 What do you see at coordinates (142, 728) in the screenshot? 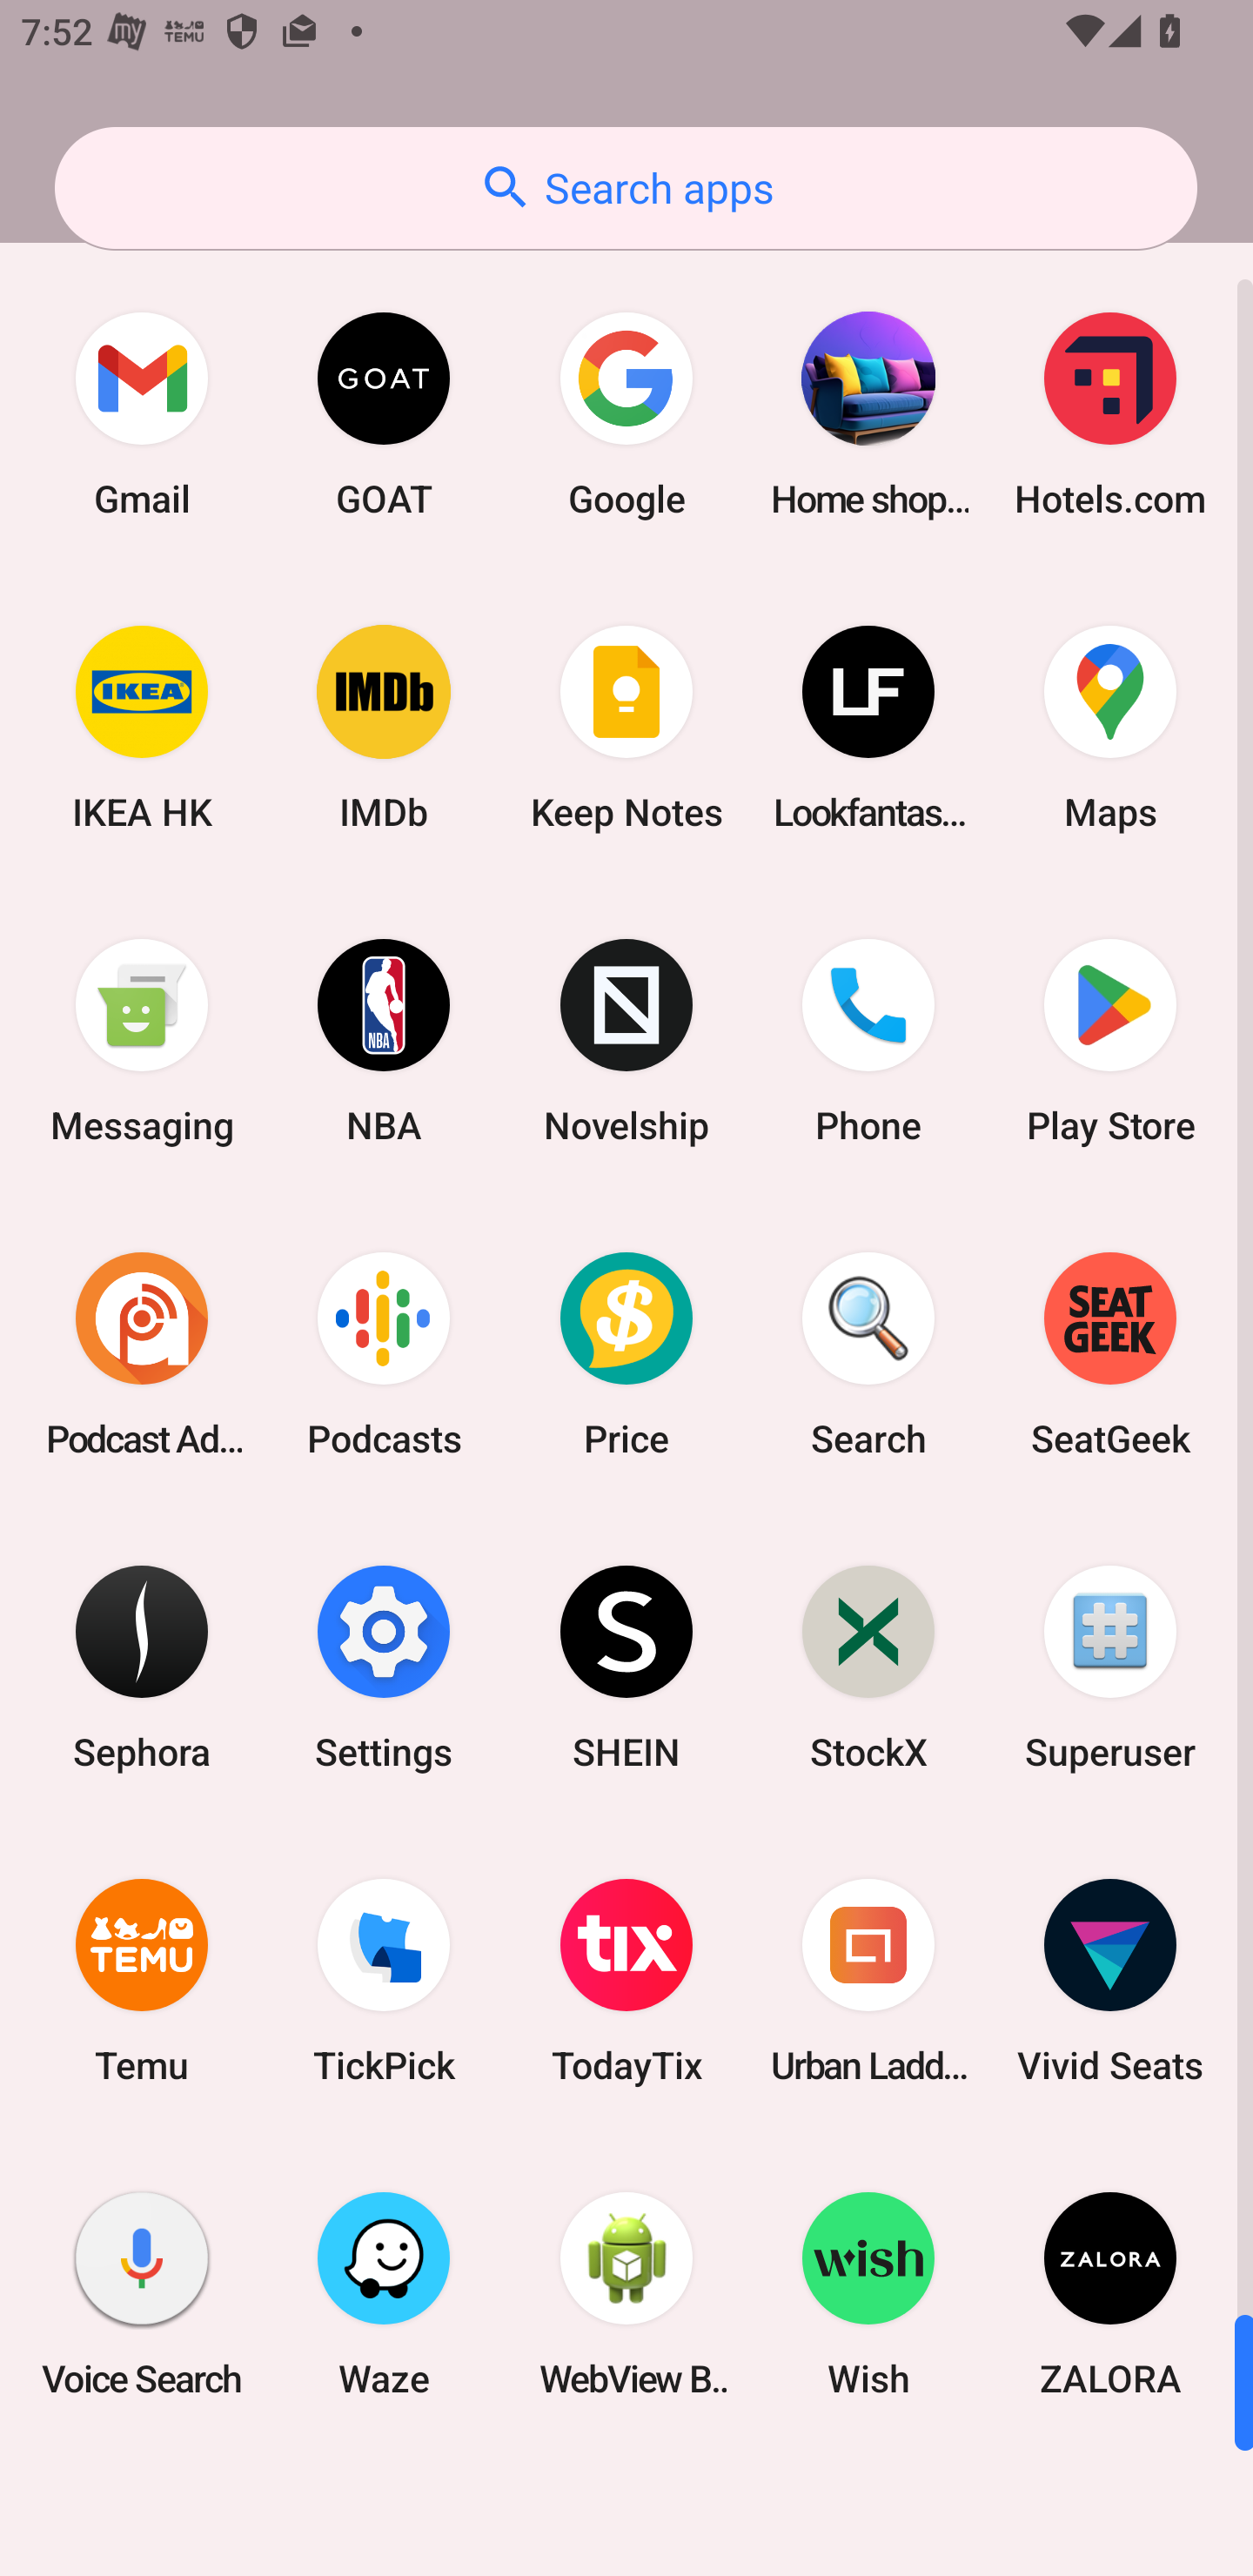
I see `IKEA HK` at bounding box center [142, 728].